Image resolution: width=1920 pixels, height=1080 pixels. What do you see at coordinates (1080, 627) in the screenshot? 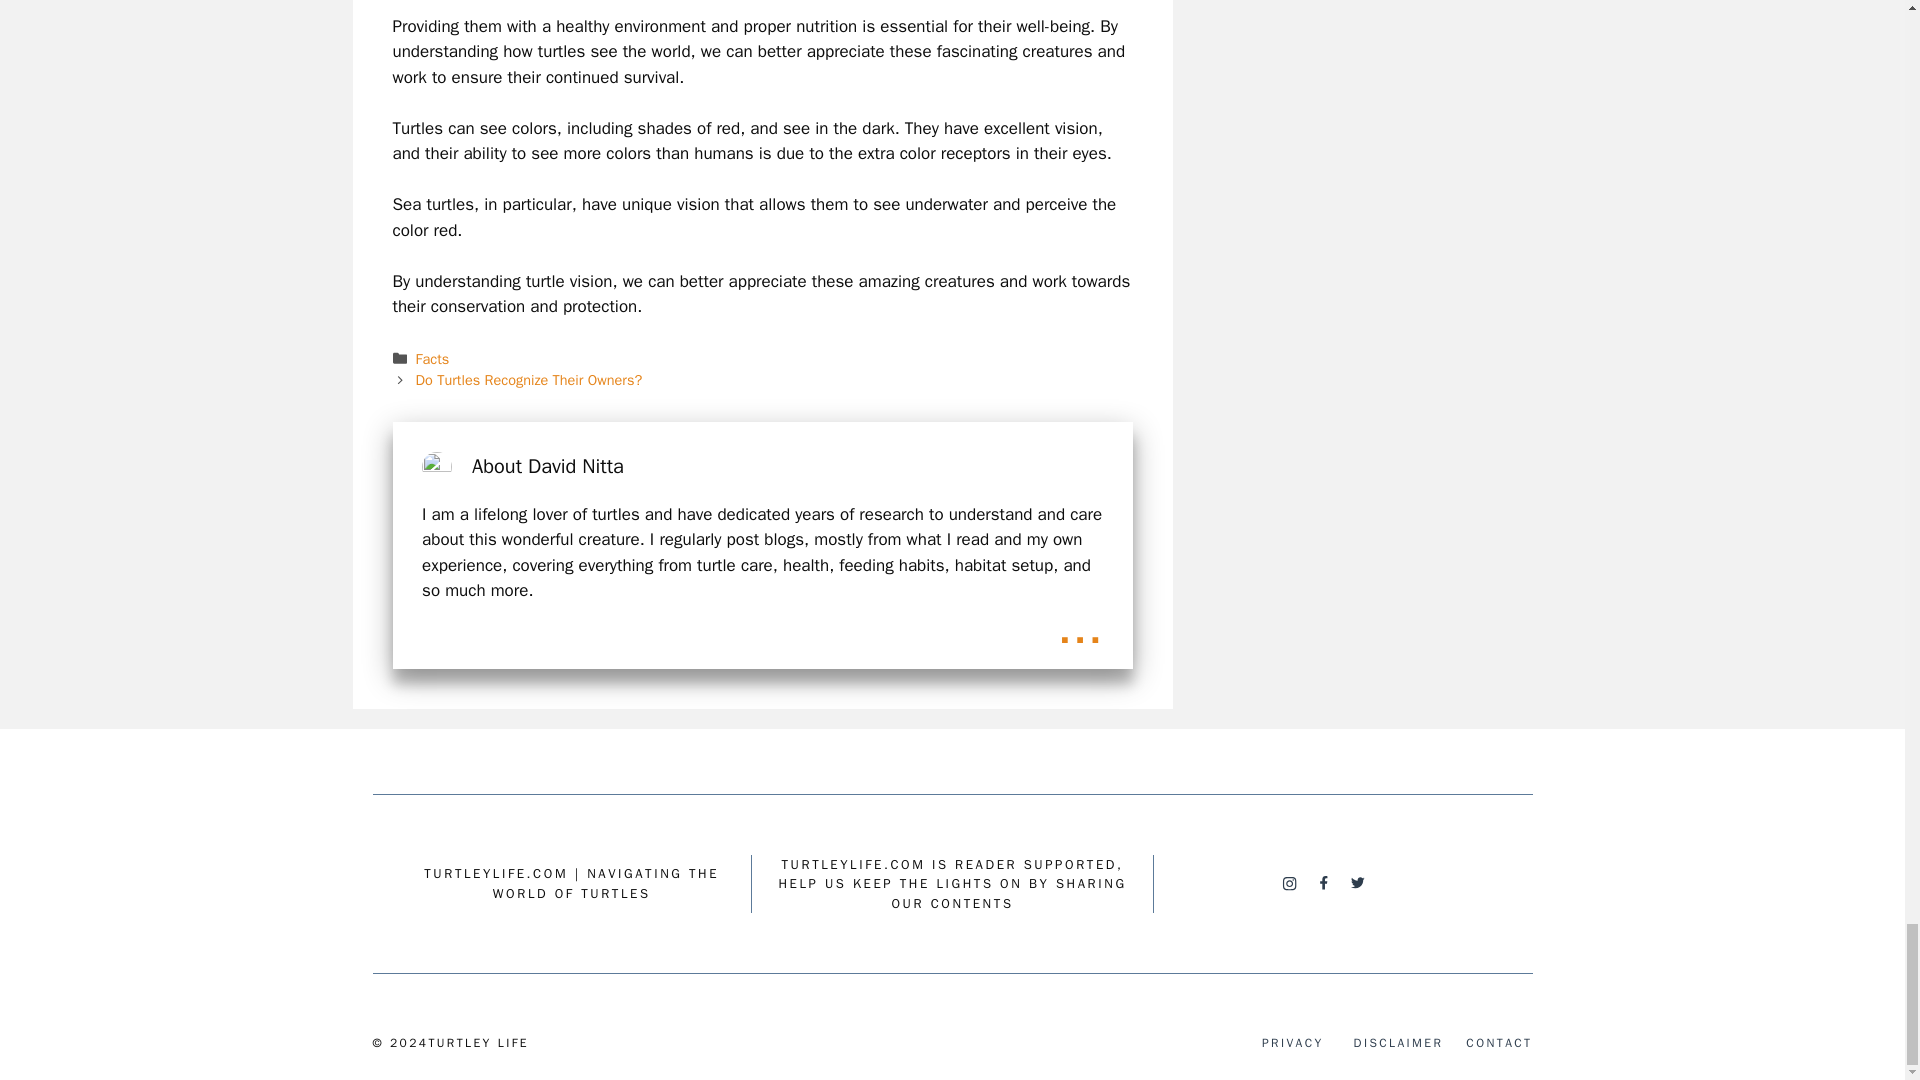
I see `...` at bounding box center [1080, 627].